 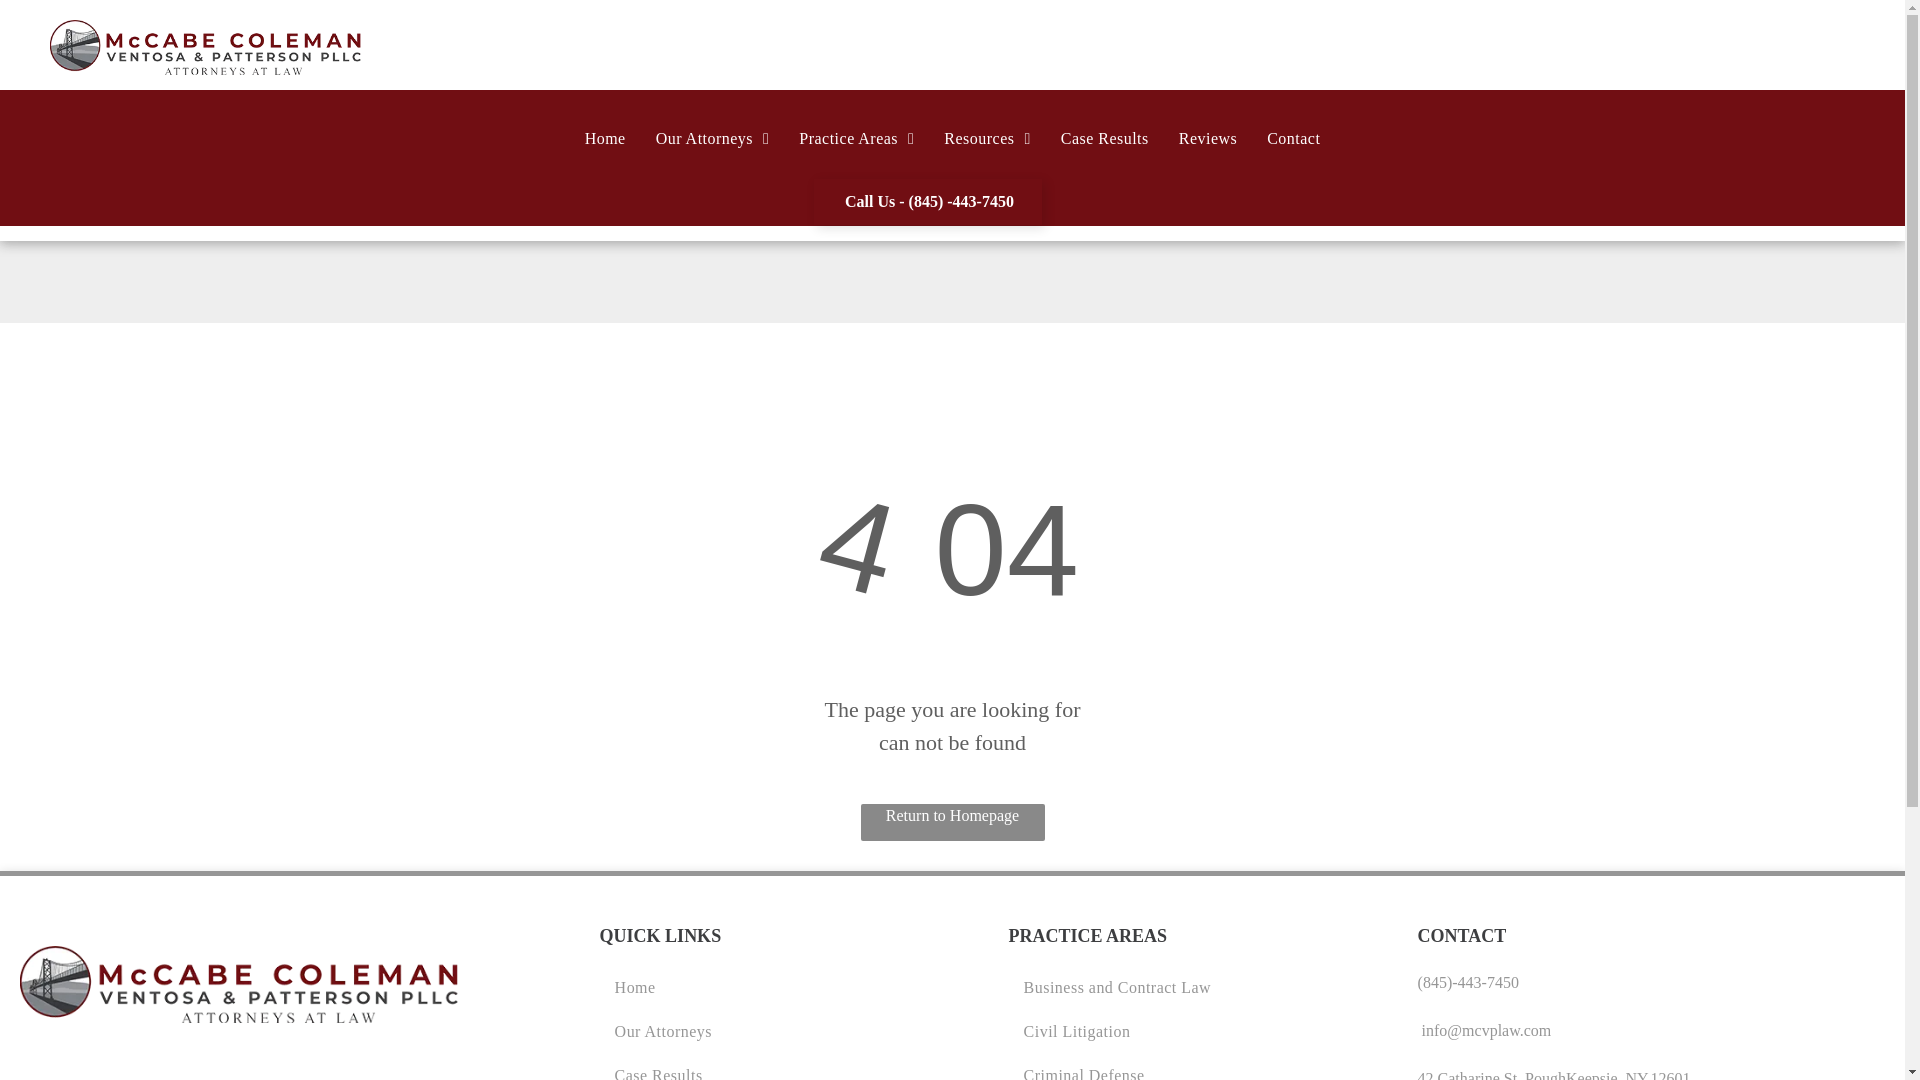 What do you see at coordinates (1207, 138) in the screenshot?
I see `Reviews` at bounding box center [1207, 138].